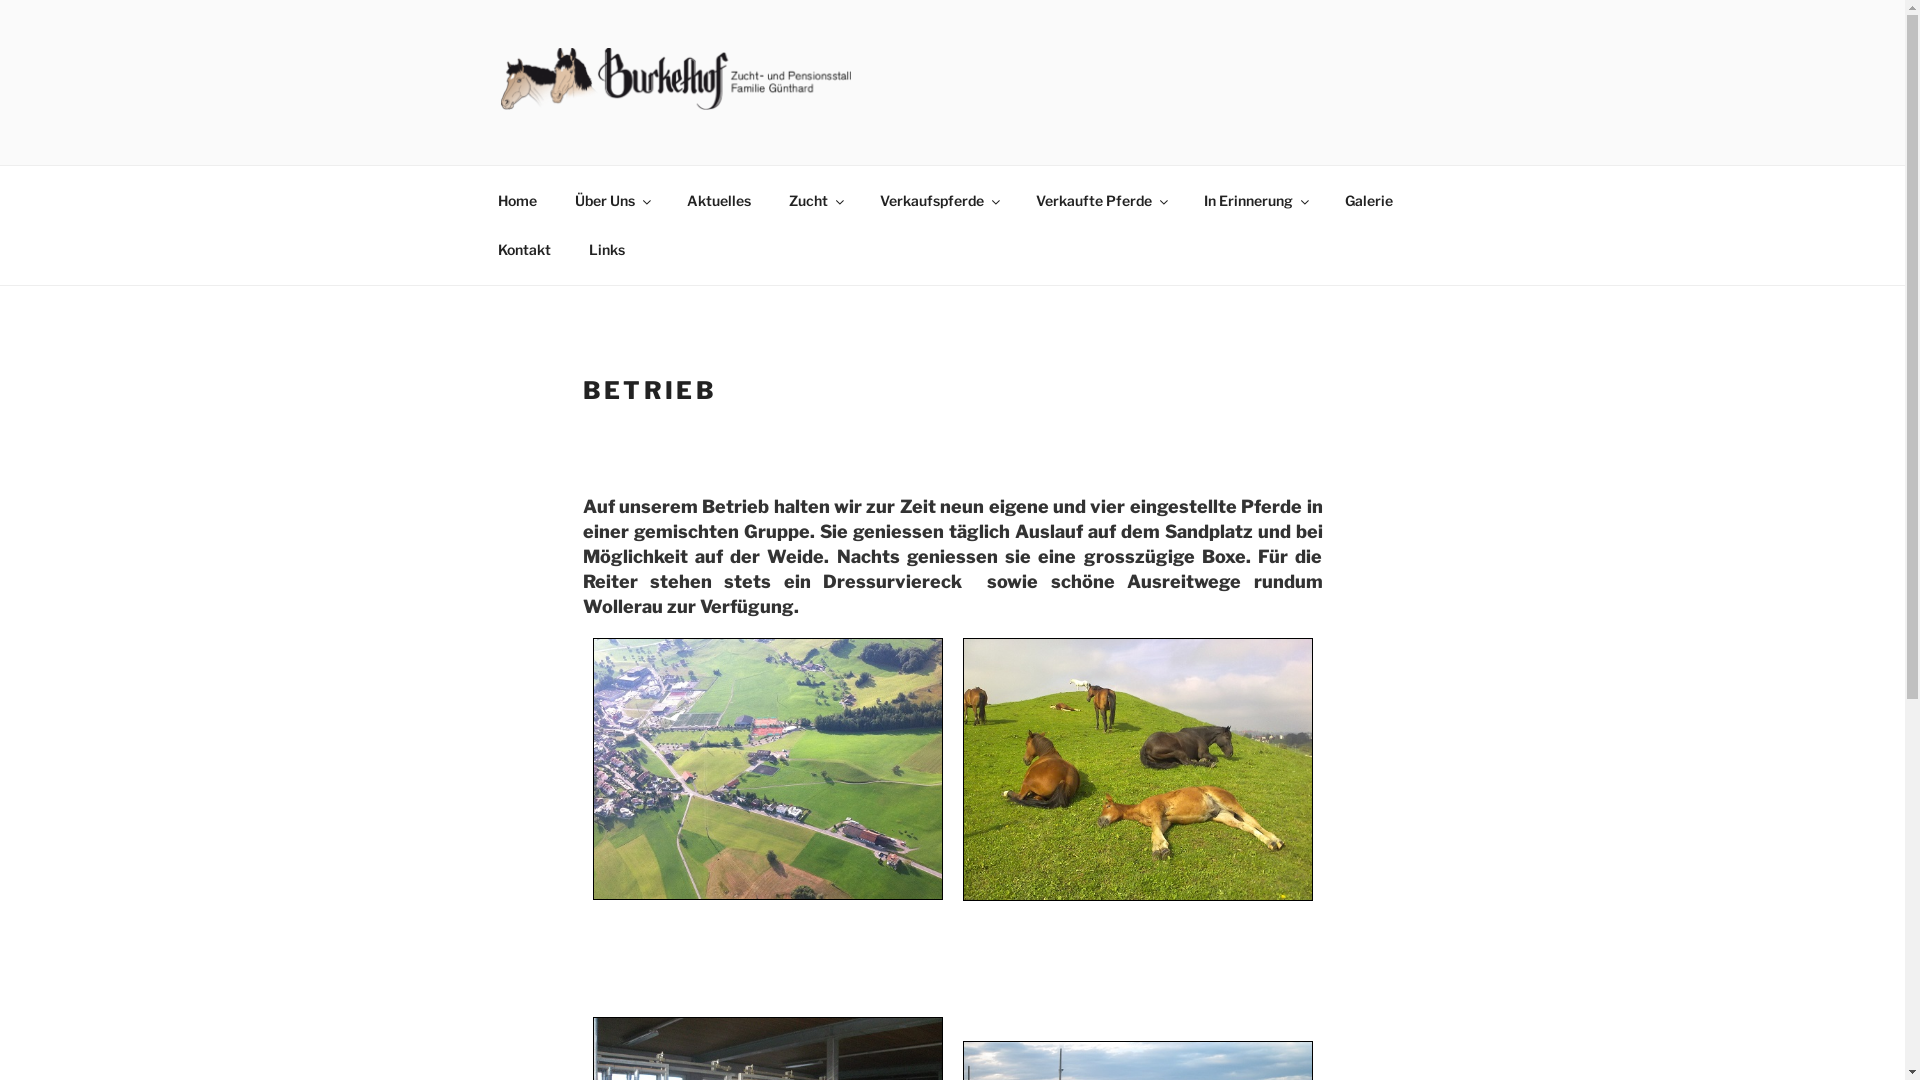 The image size is (1920, 1080). I want to click on Verkaufspferde, so click(938, 200).